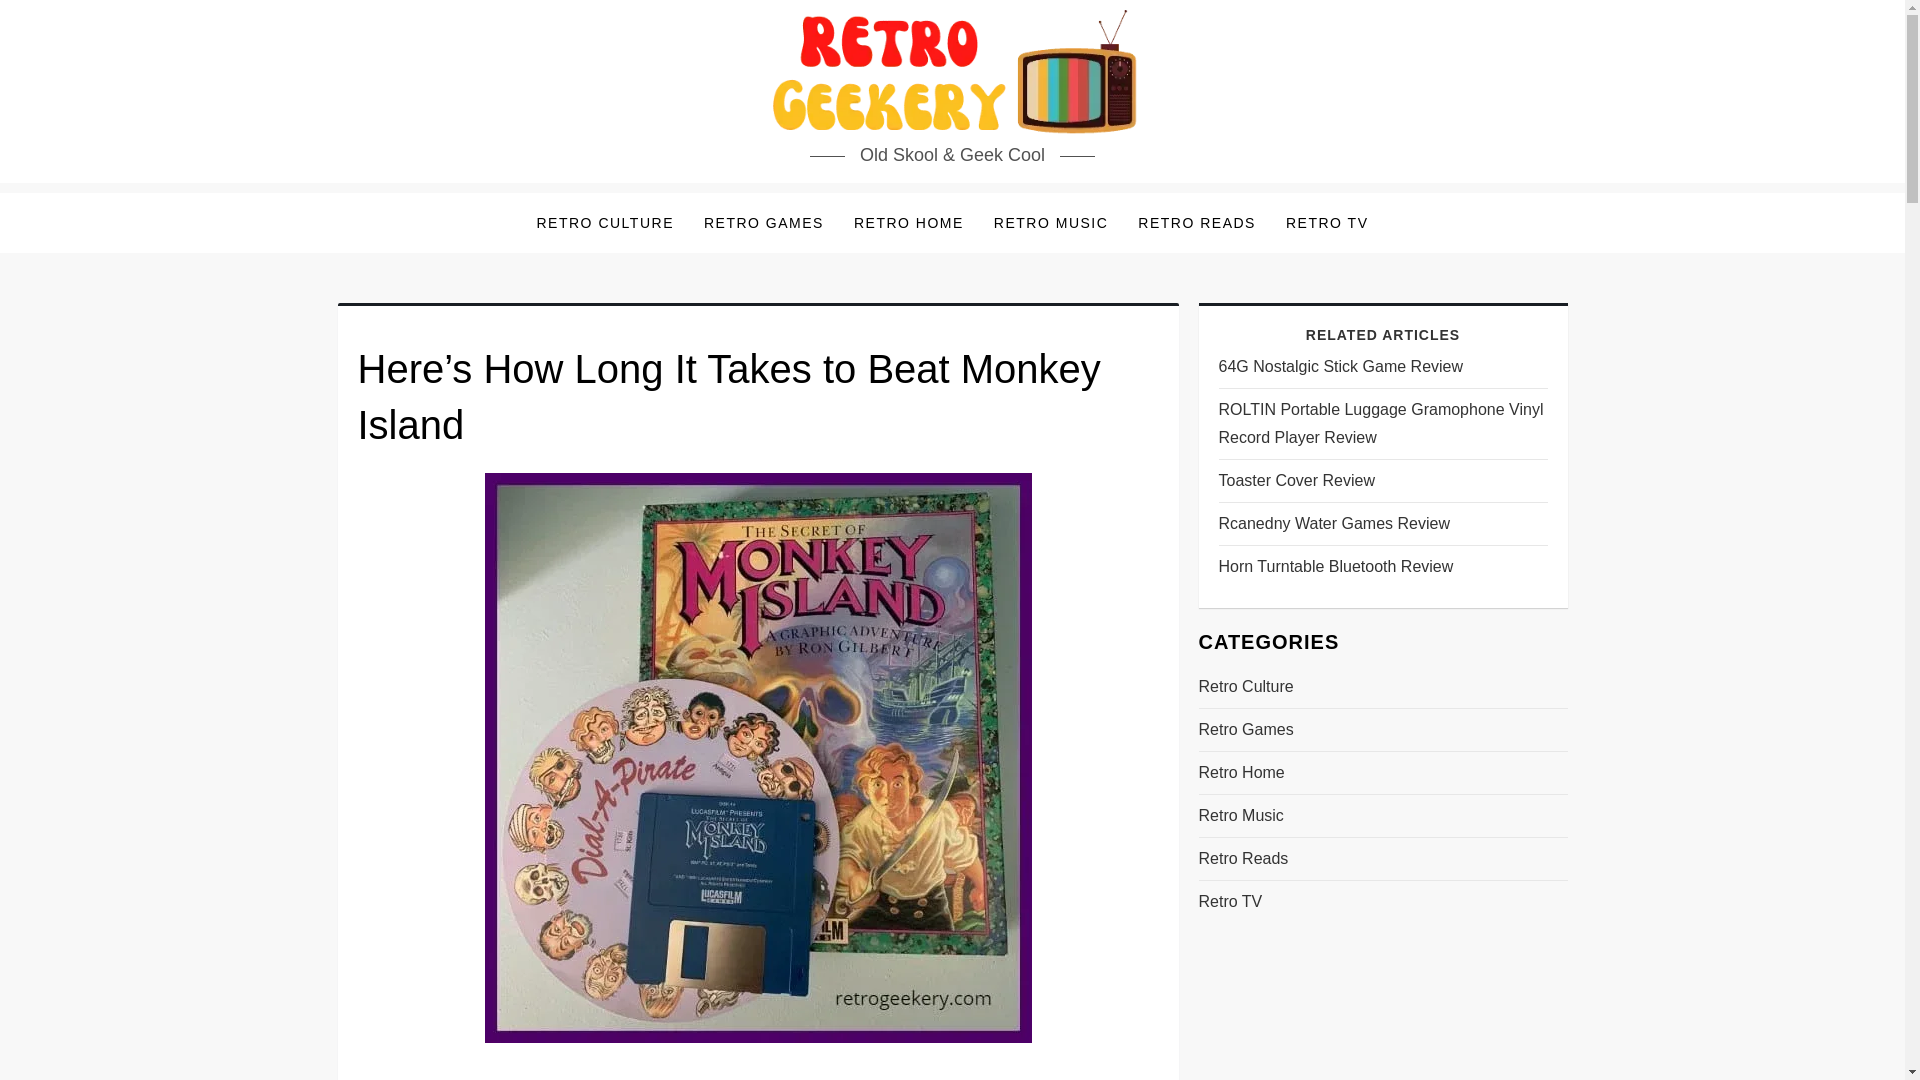 This screenshot has height=1080, width=1920. Describe the element at coordinates (1328, 222) in the screenshot. I see `RETRO TV` at that location.